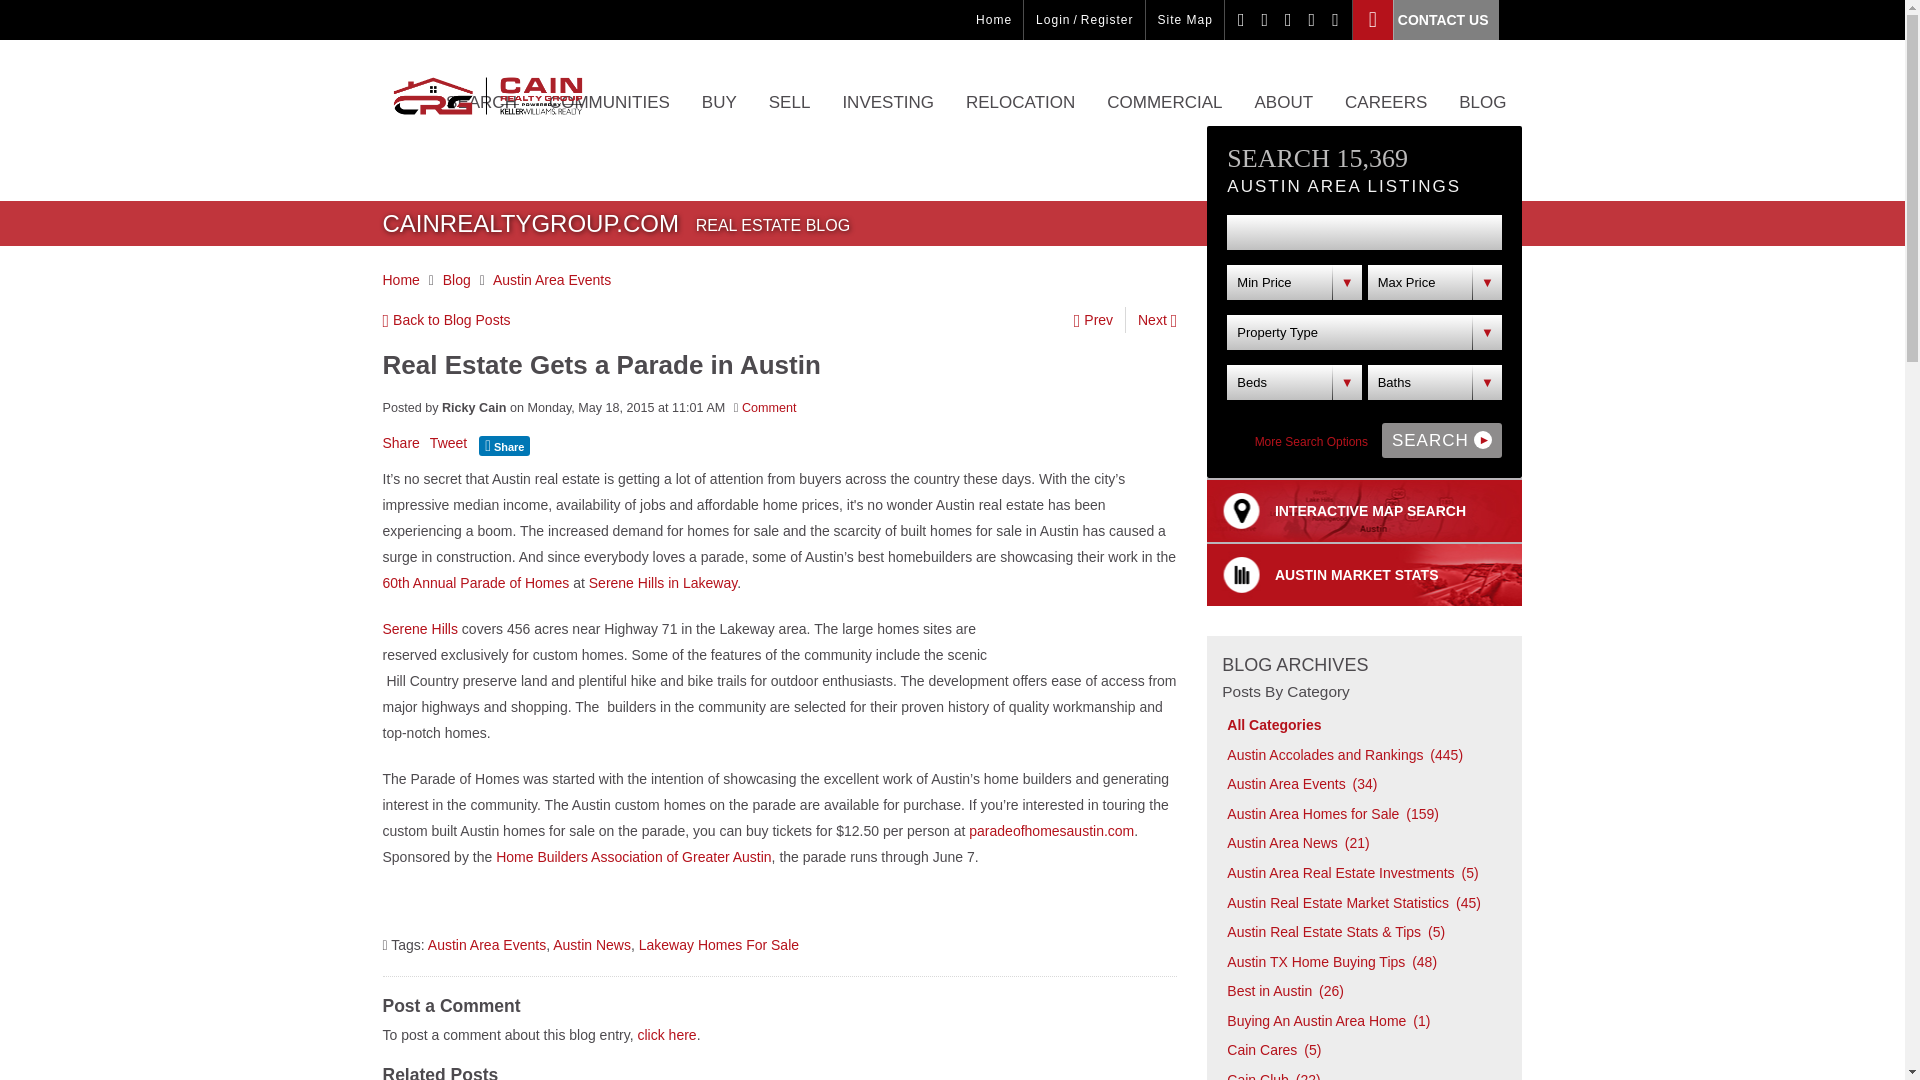  What do you see at coordinates (993, 20) in the screenshot?
I see `Home` at bounding box center [993, 20].